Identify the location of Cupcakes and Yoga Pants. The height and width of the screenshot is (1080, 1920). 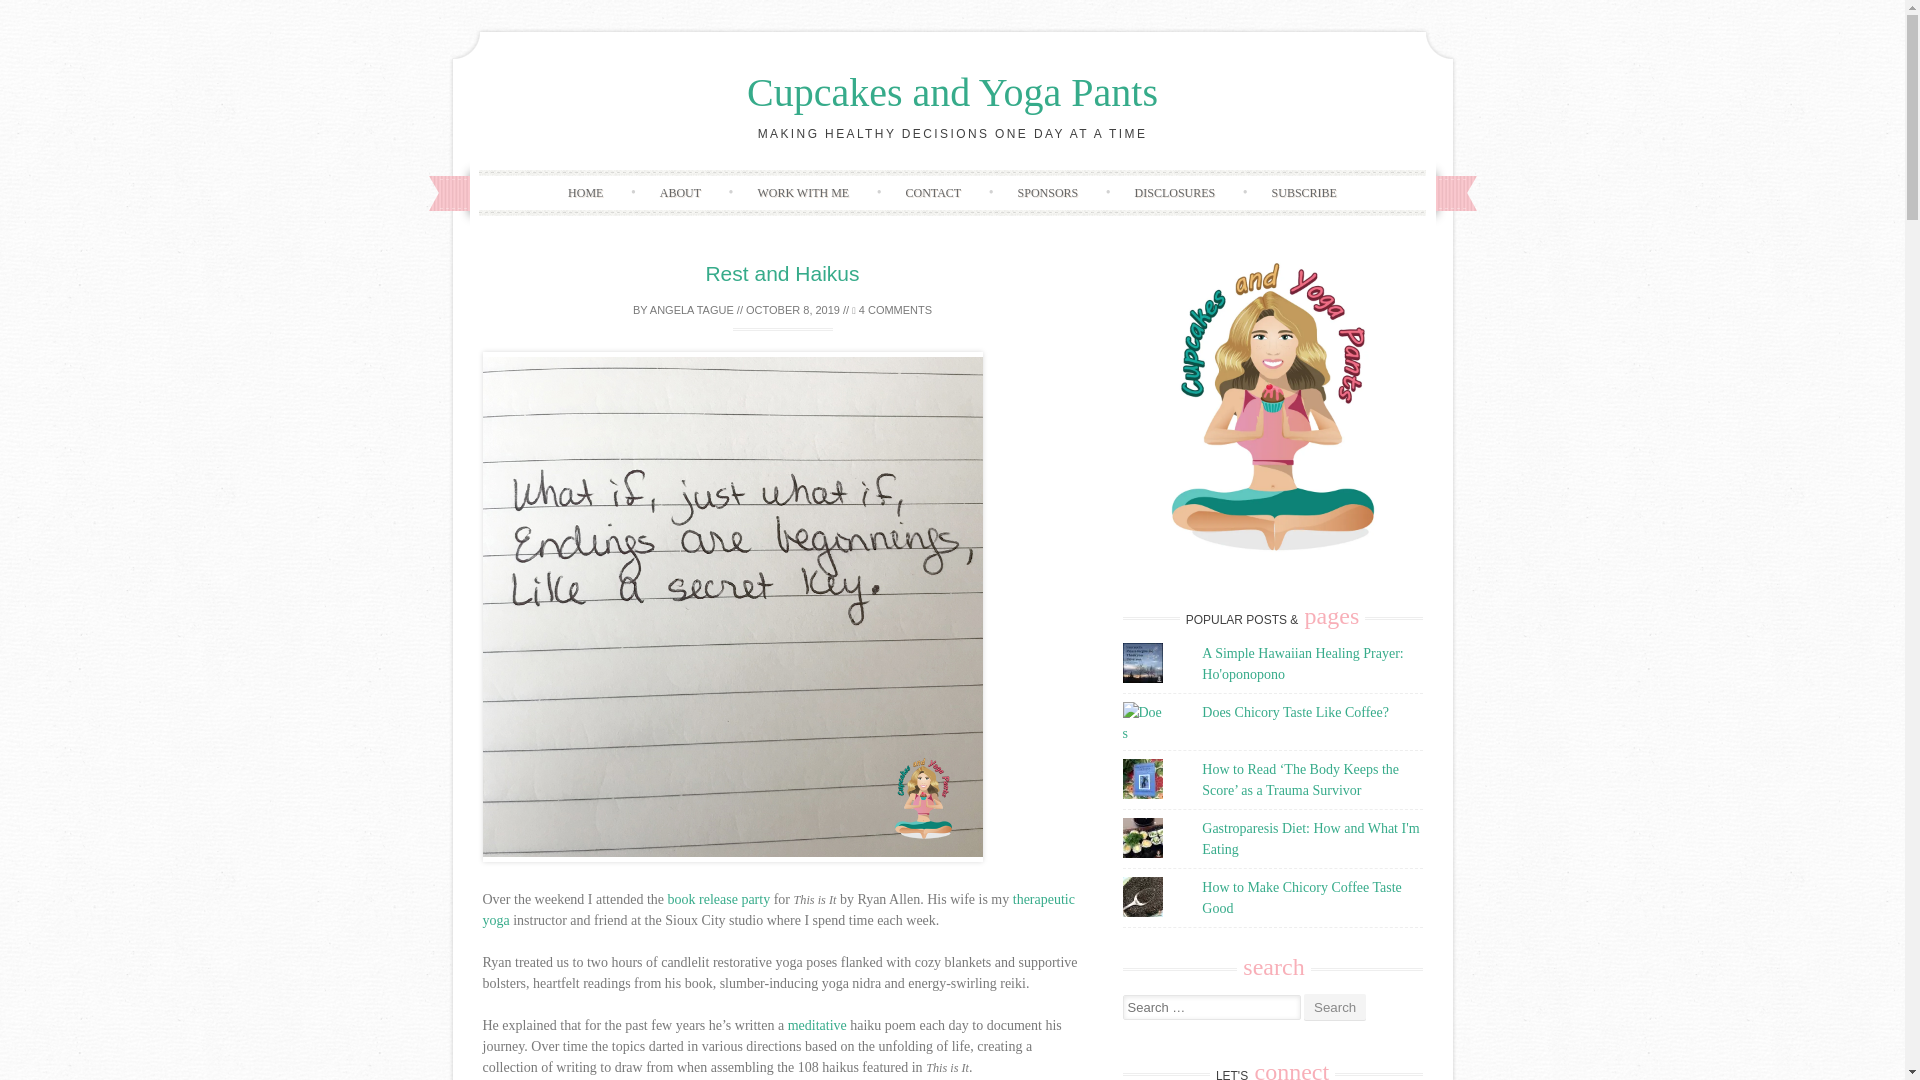
(952, 92).